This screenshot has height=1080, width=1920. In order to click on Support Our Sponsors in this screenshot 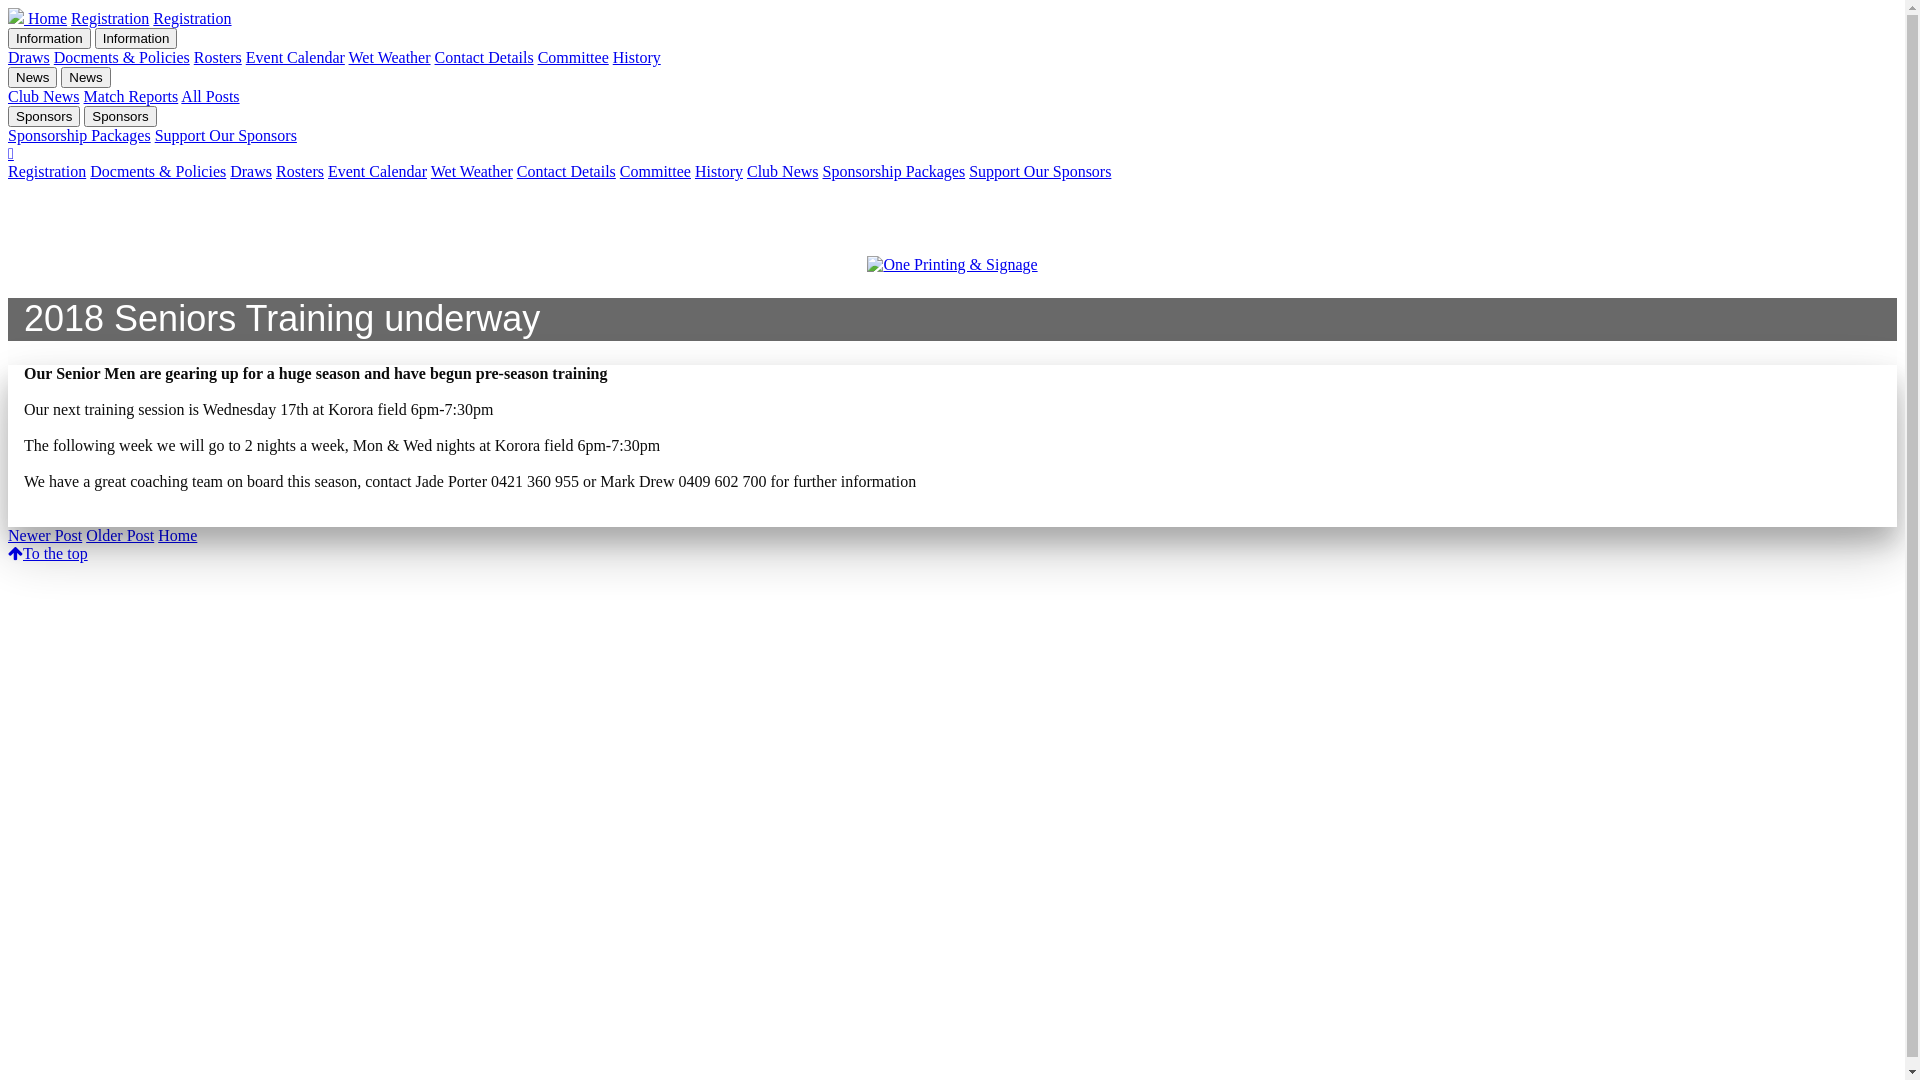, I will do `click(1040, 172)`.